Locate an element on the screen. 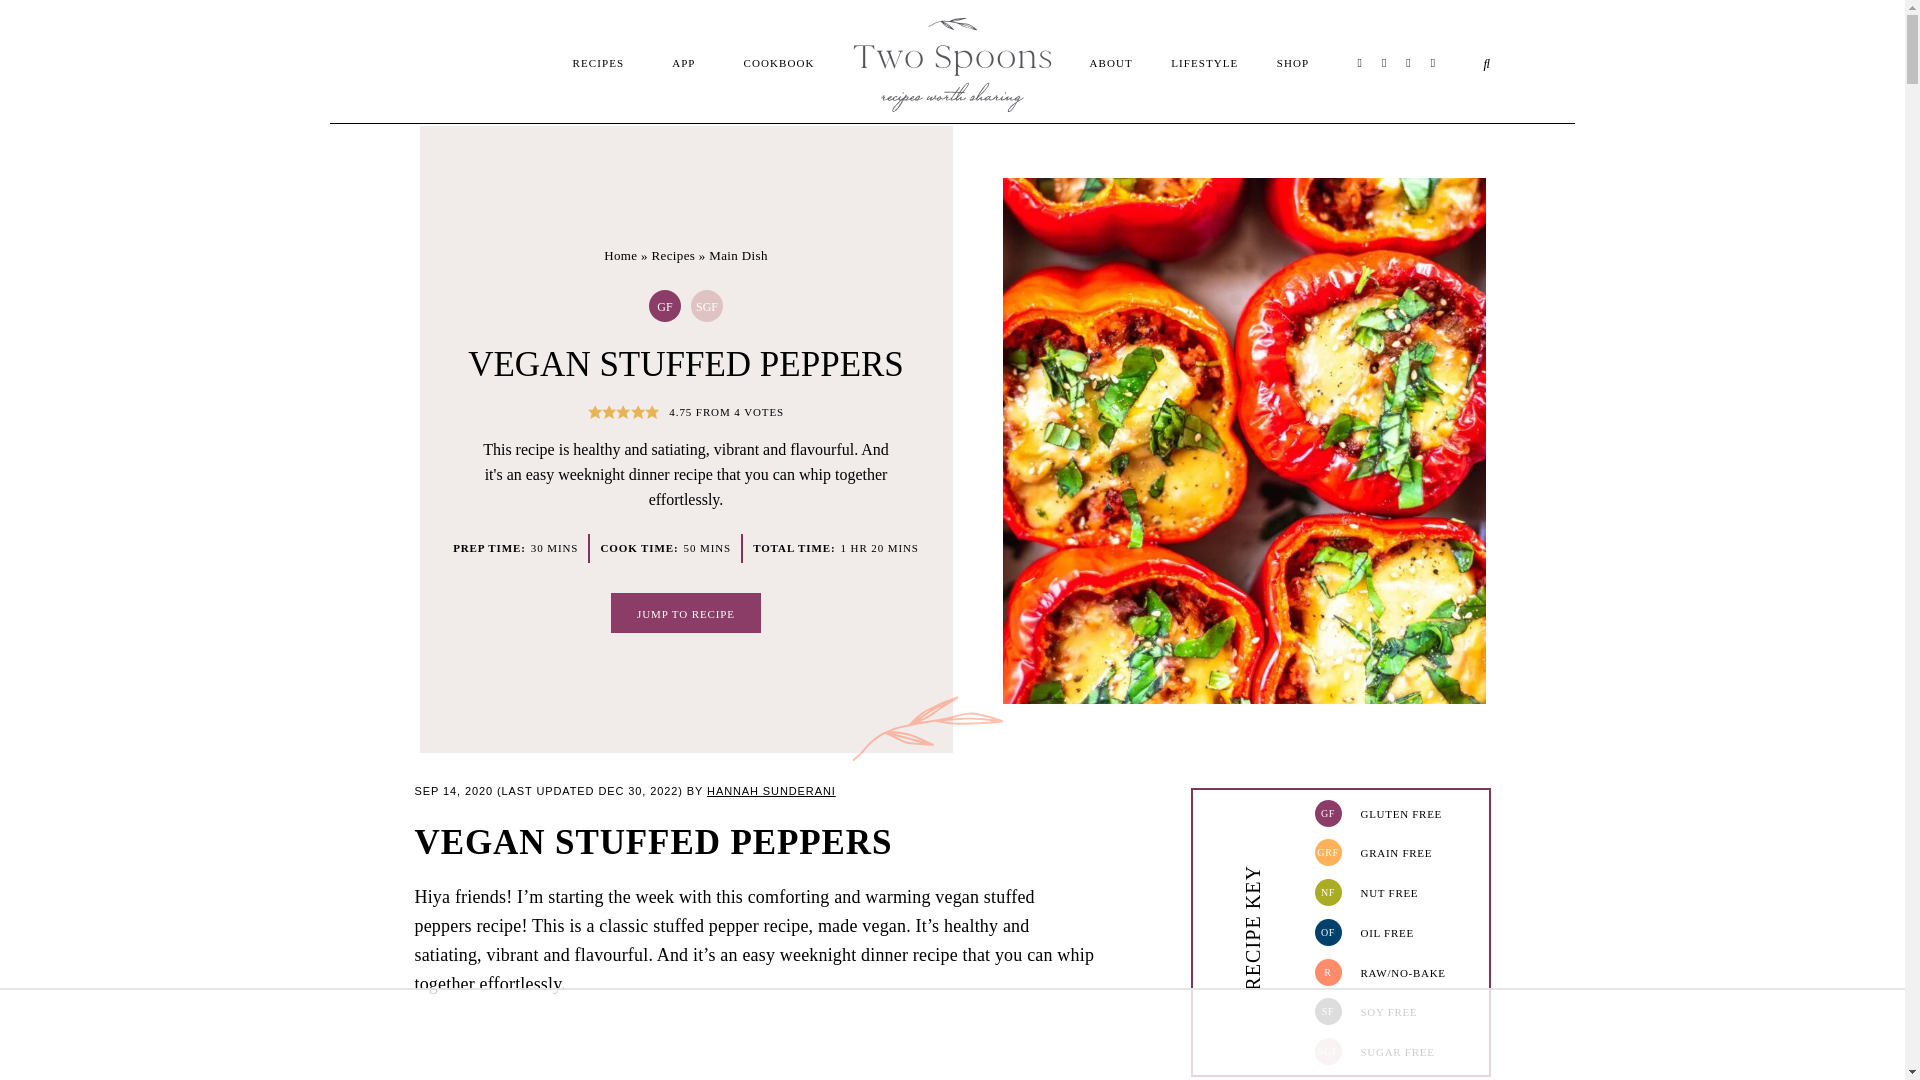  Home is located at coordinates (620, 256).